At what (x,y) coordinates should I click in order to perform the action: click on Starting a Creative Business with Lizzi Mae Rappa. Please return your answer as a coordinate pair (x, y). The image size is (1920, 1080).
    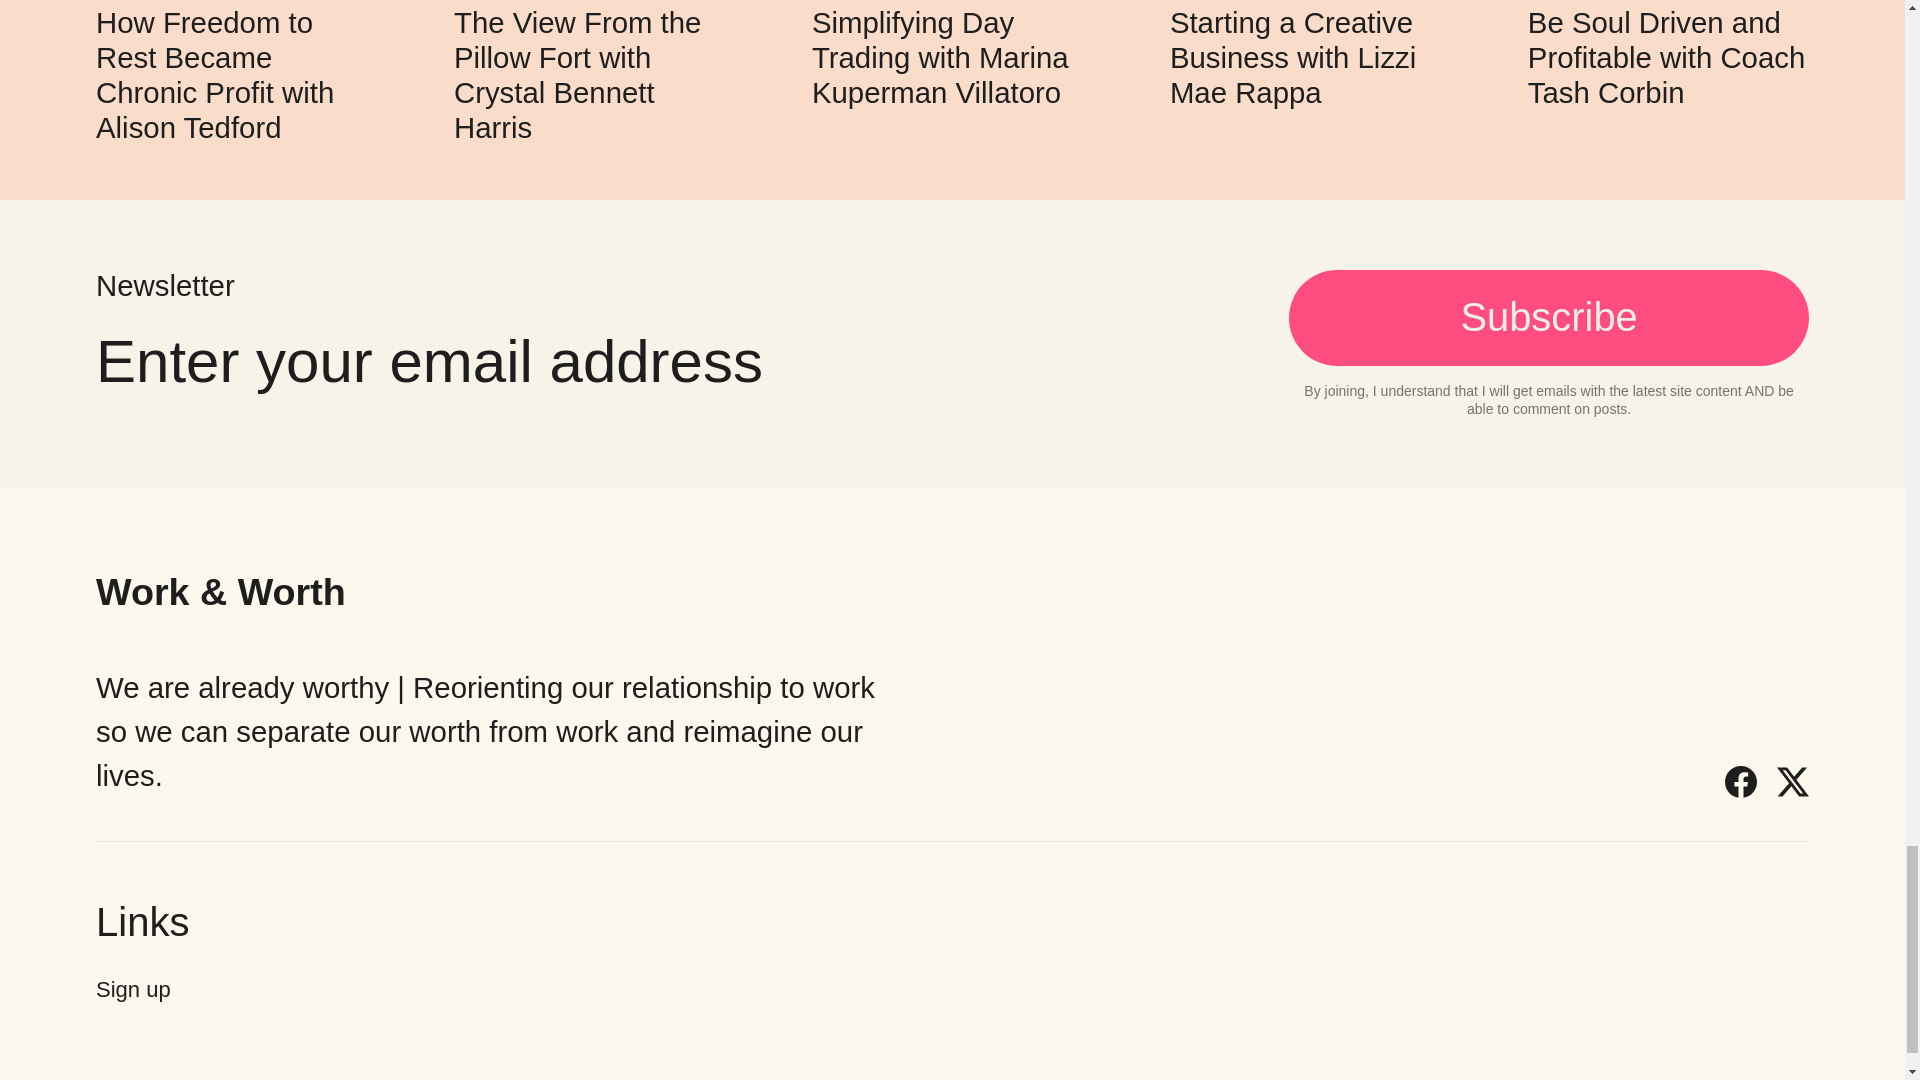
    Looking at the image, I should click on (1292, 58).